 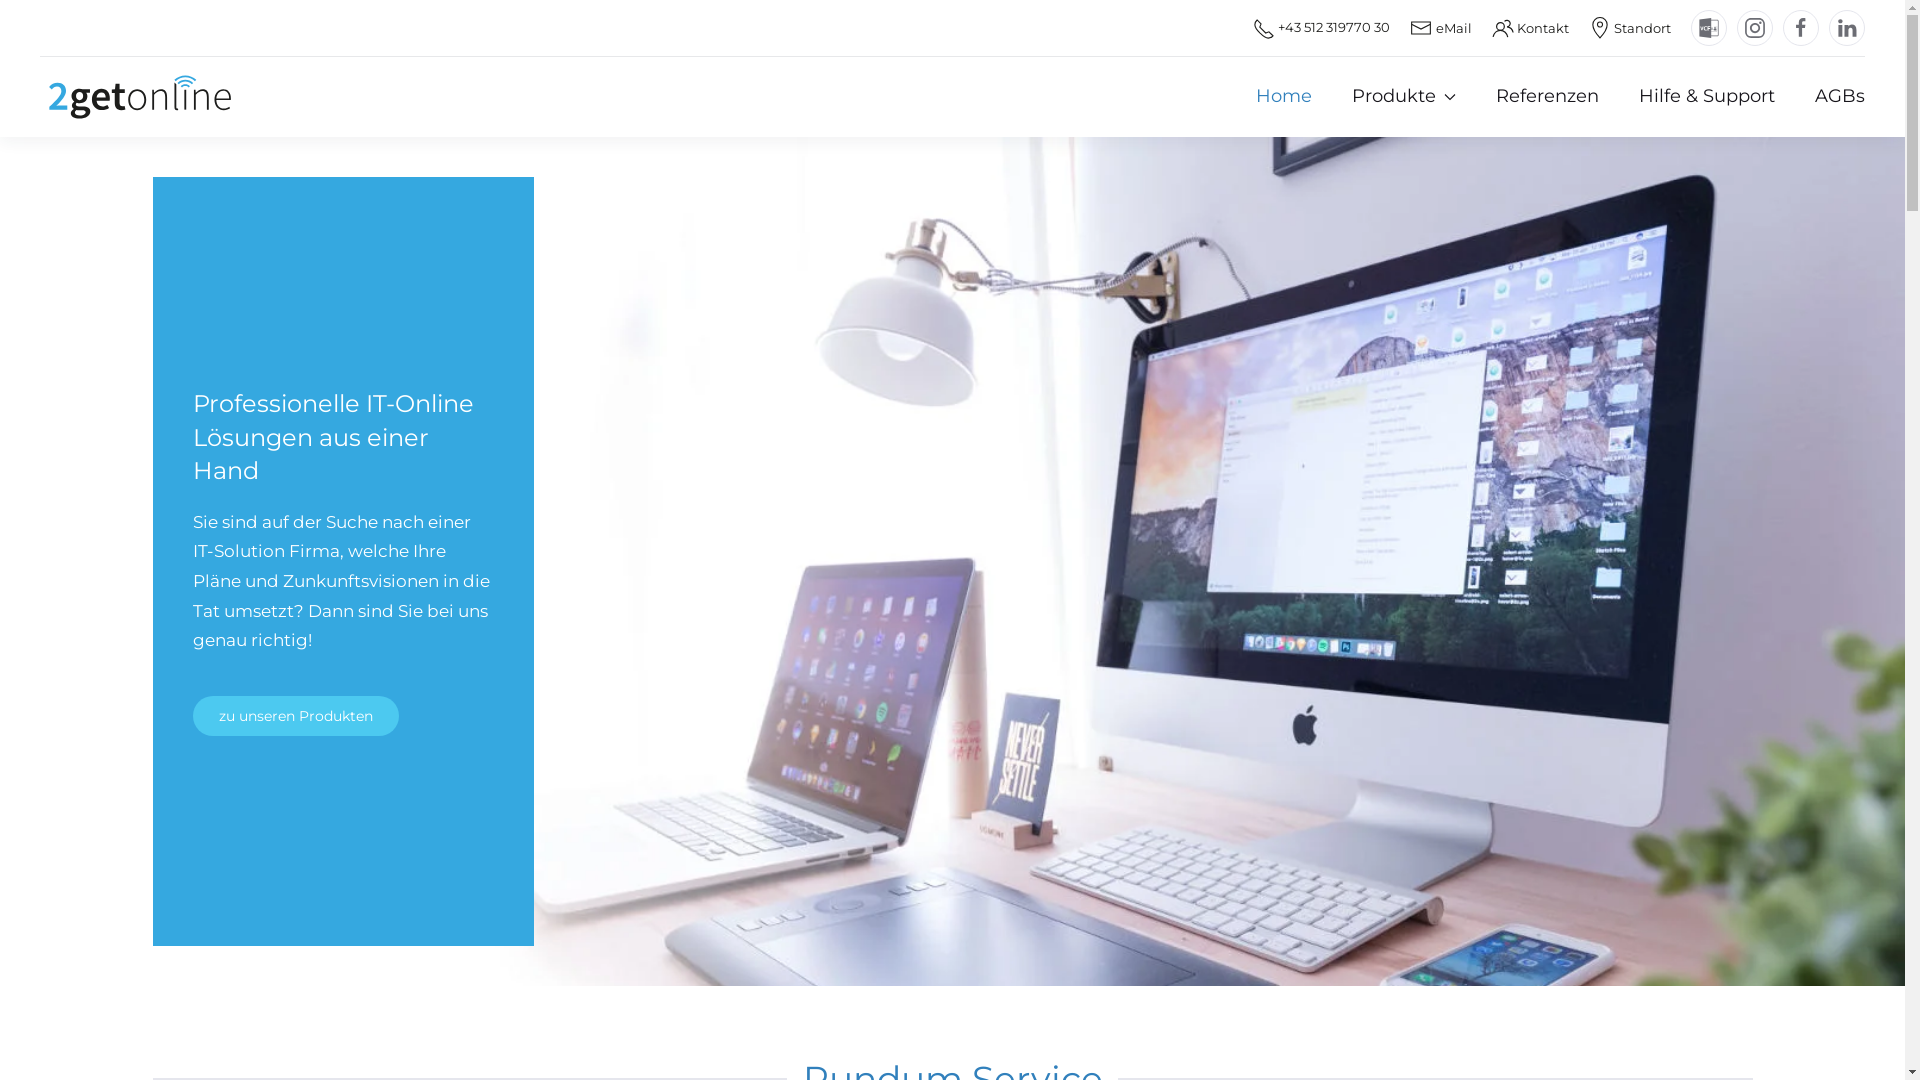 I want to click on Produkte, so click(x=1404, y=97).